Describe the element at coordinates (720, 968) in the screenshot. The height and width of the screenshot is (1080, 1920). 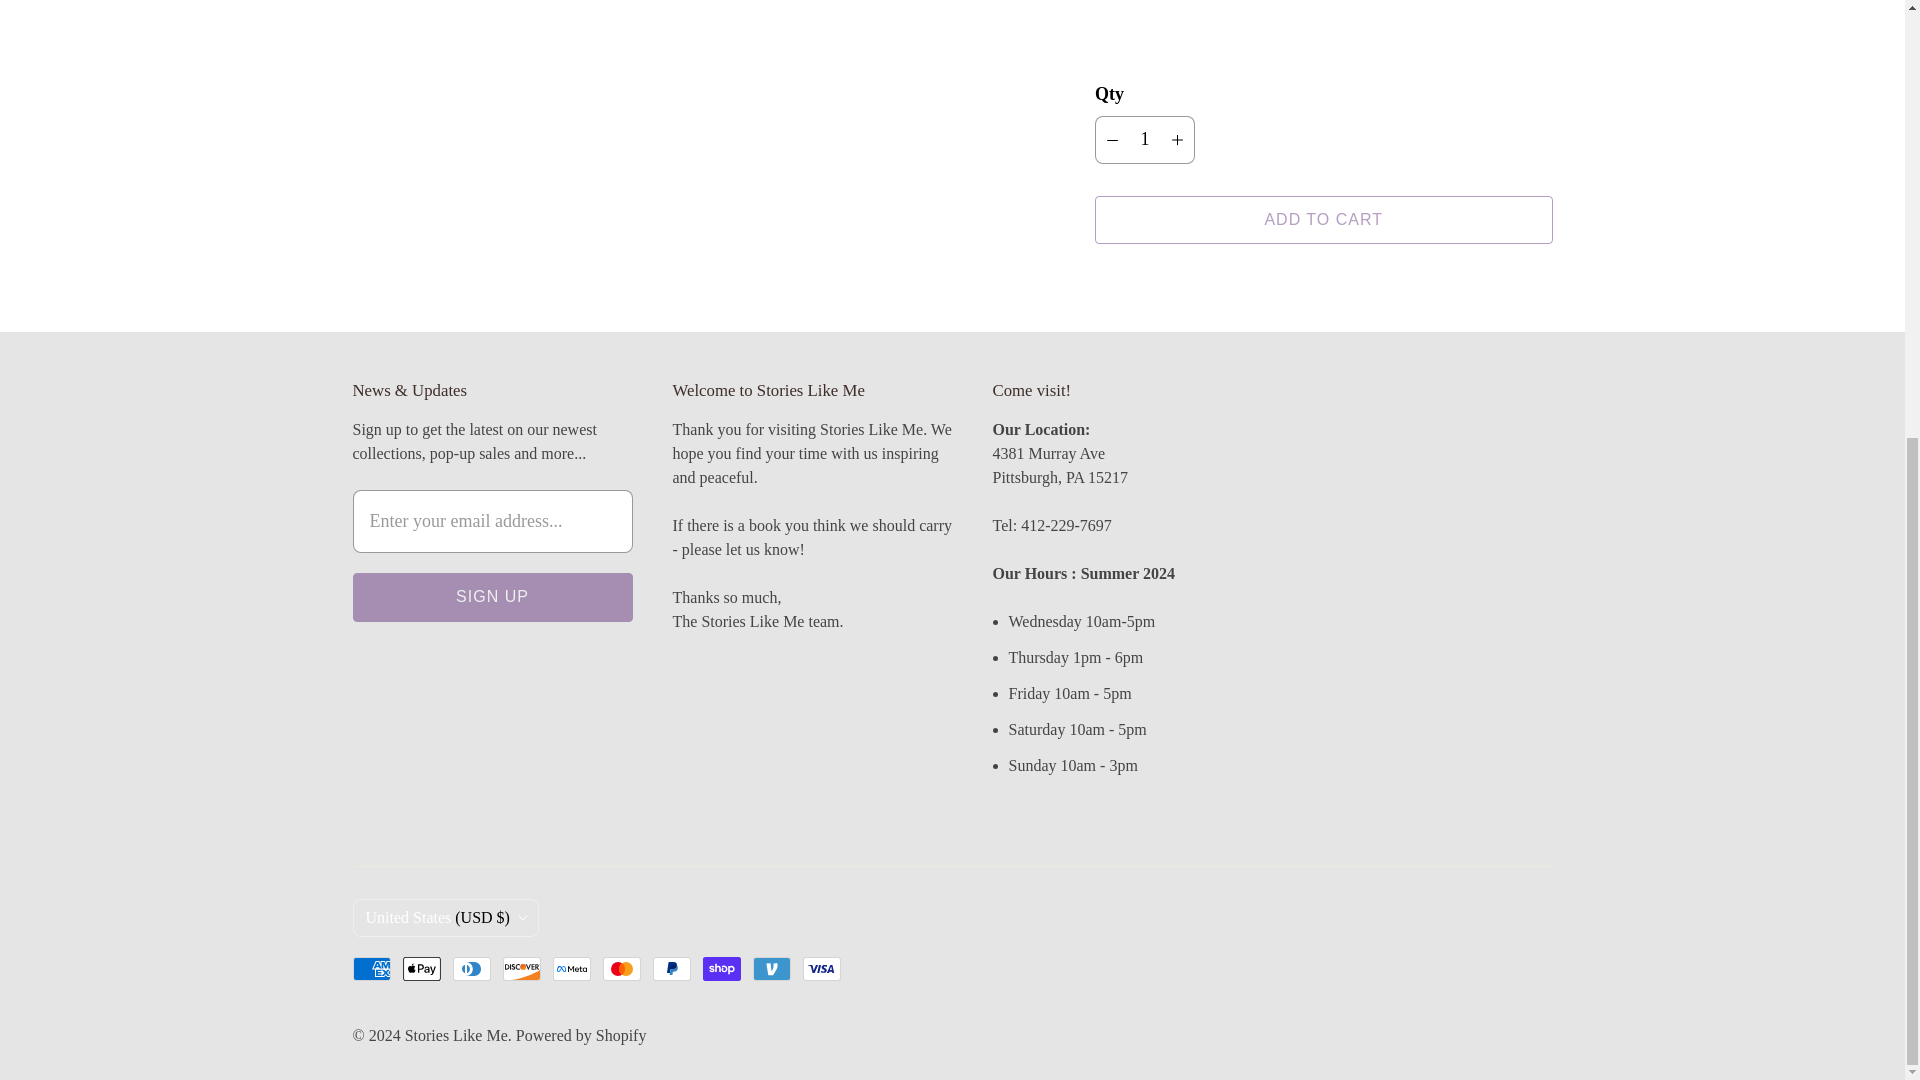
I see `Shop Pay` at that location.